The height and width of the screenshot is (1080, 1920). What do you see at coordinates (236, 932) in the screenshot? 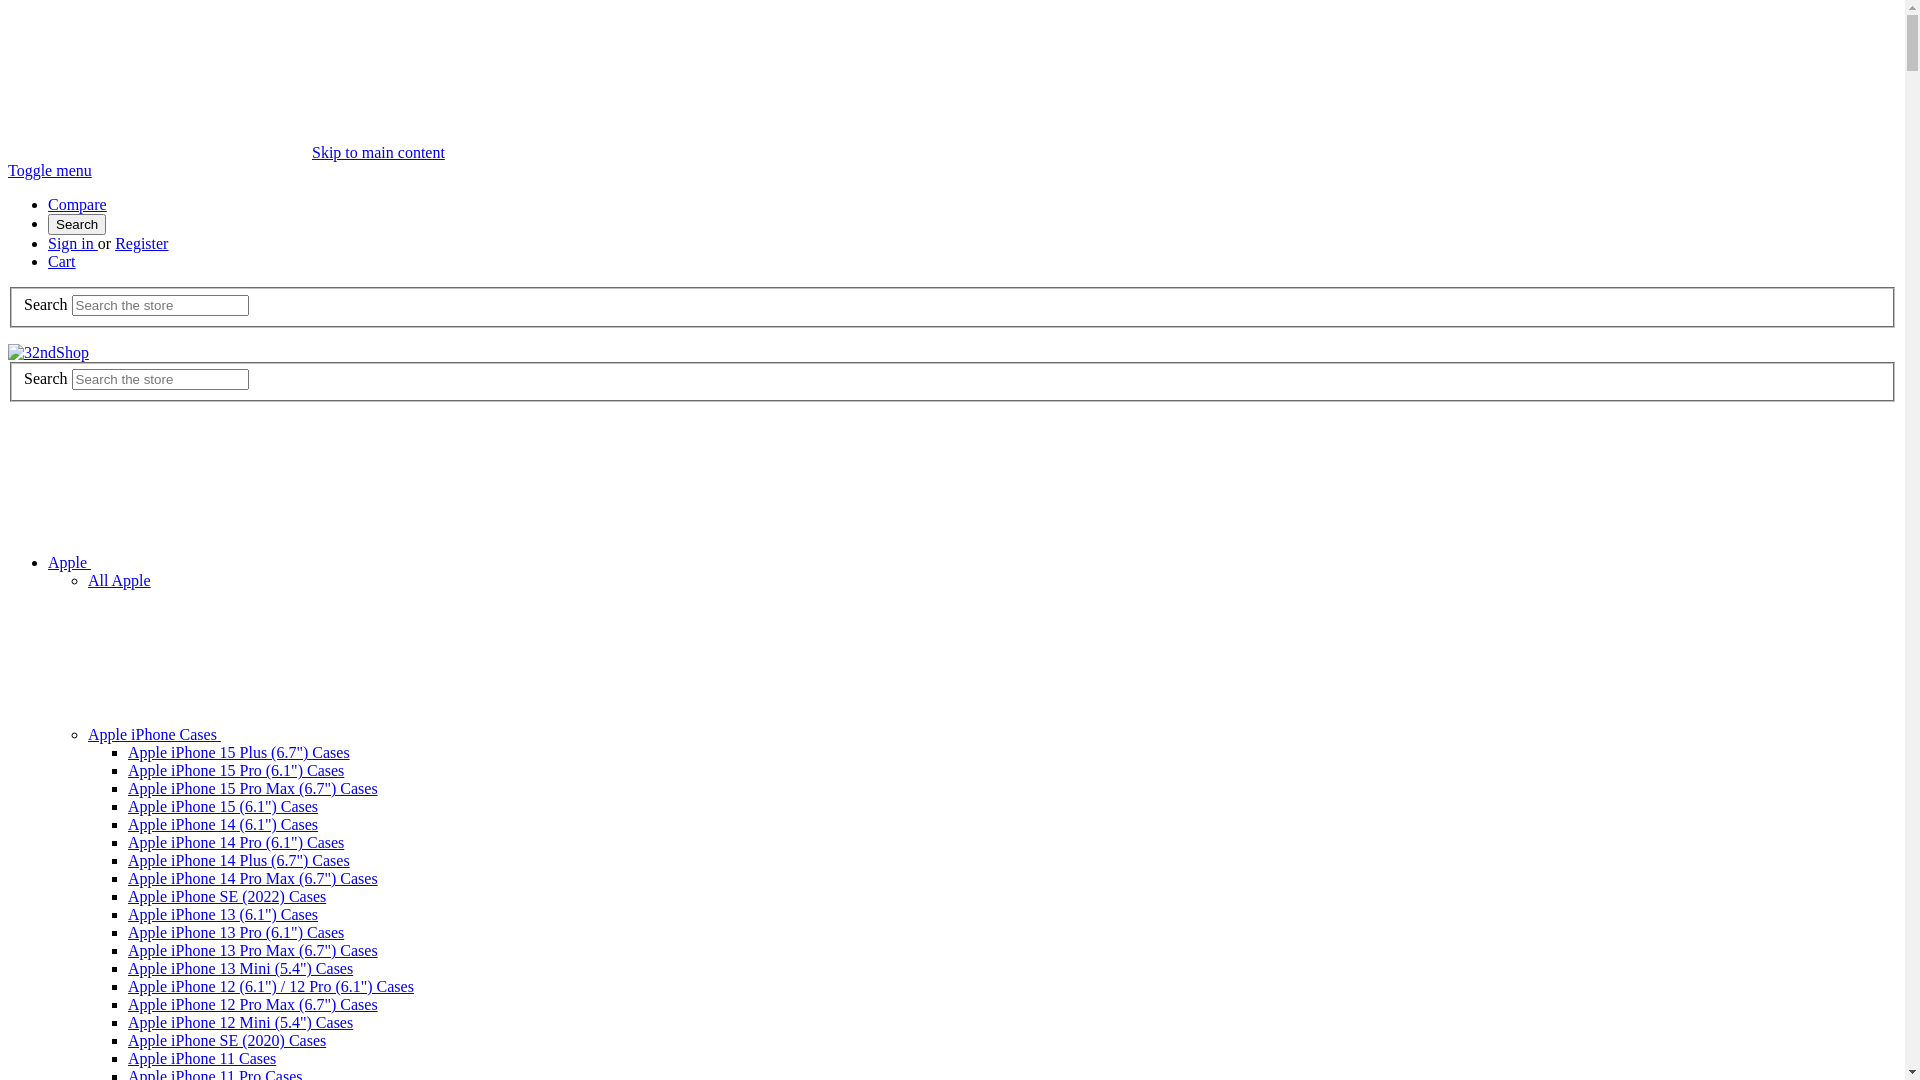
I see `Apple iPhone 13 Pro (6.1") Cases` at bounding box center [236, 932].